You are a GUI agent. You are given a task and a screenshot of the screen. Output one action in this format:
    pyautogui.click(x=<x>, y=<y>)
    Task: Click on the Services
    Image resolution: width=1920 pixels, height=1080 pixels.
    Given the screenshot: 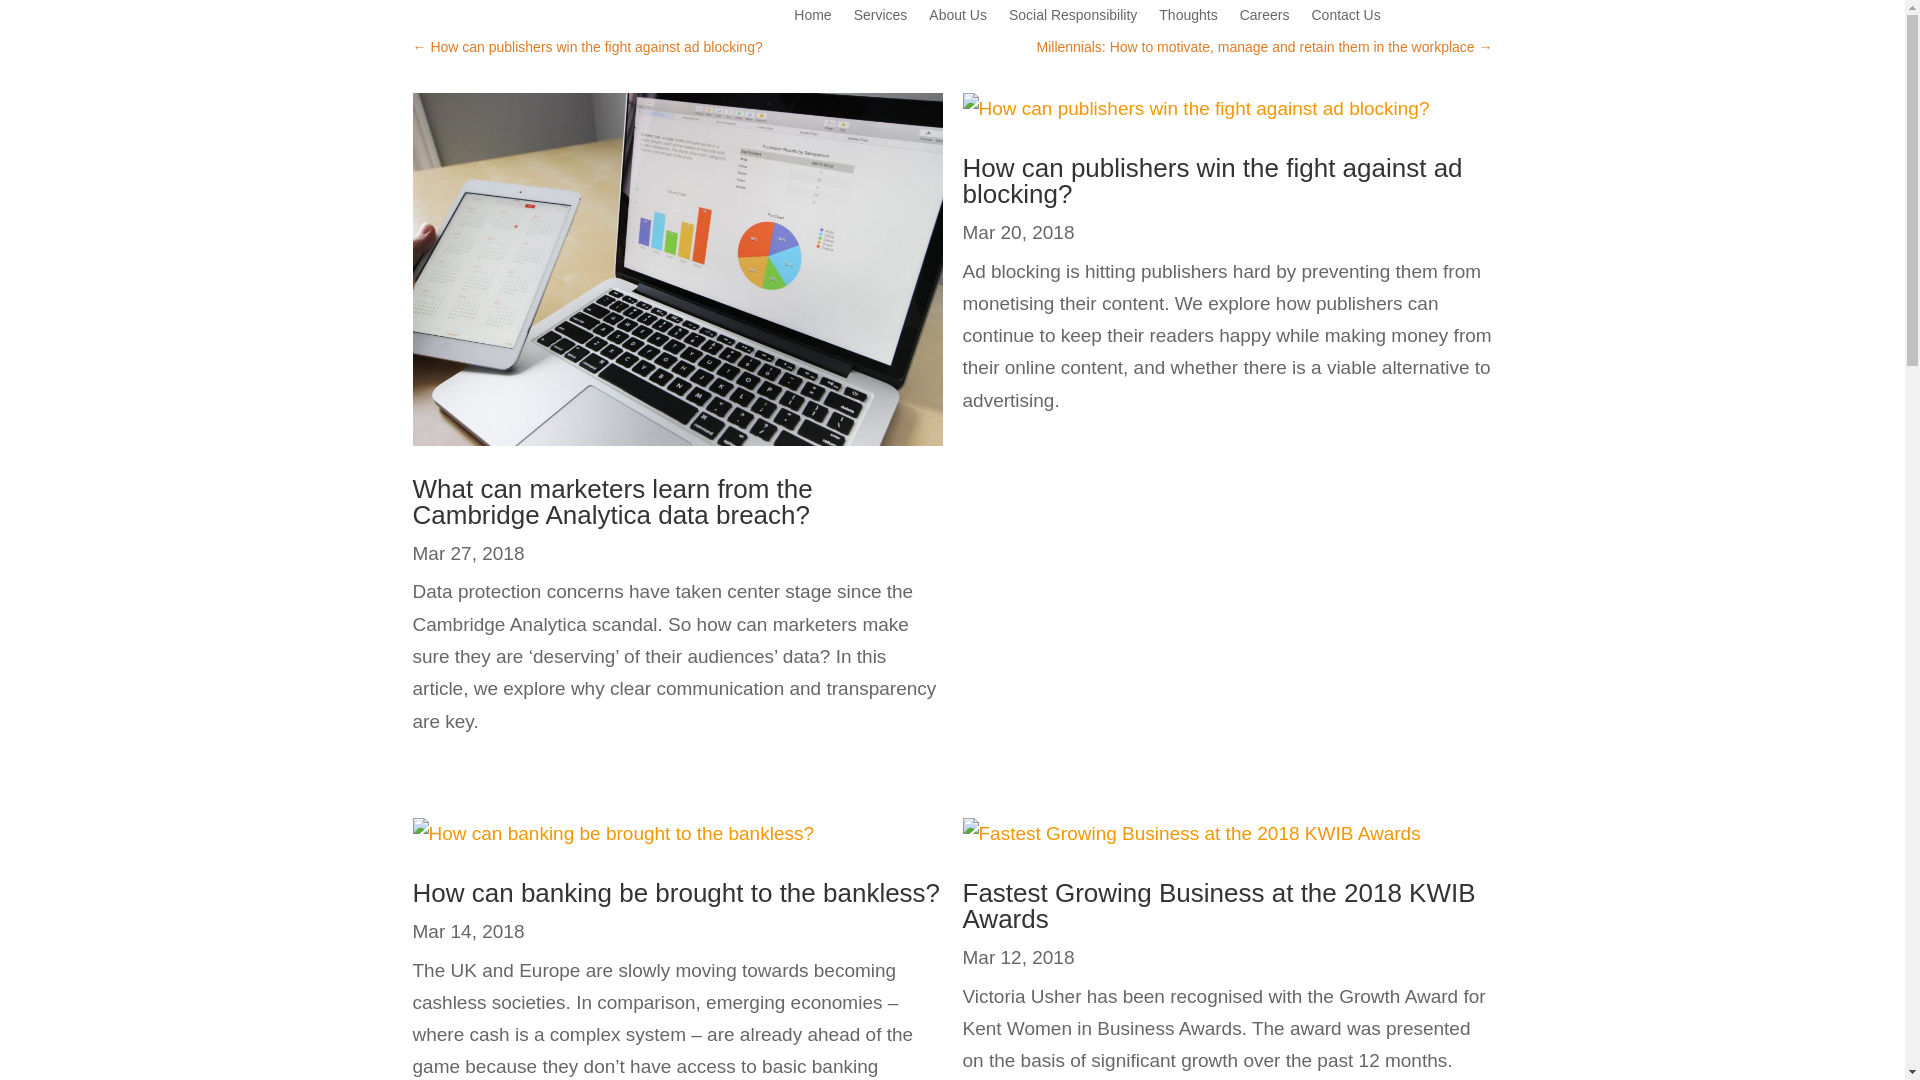 What is the action you would take?
    pyautogui.click(x=881, y=18)
    